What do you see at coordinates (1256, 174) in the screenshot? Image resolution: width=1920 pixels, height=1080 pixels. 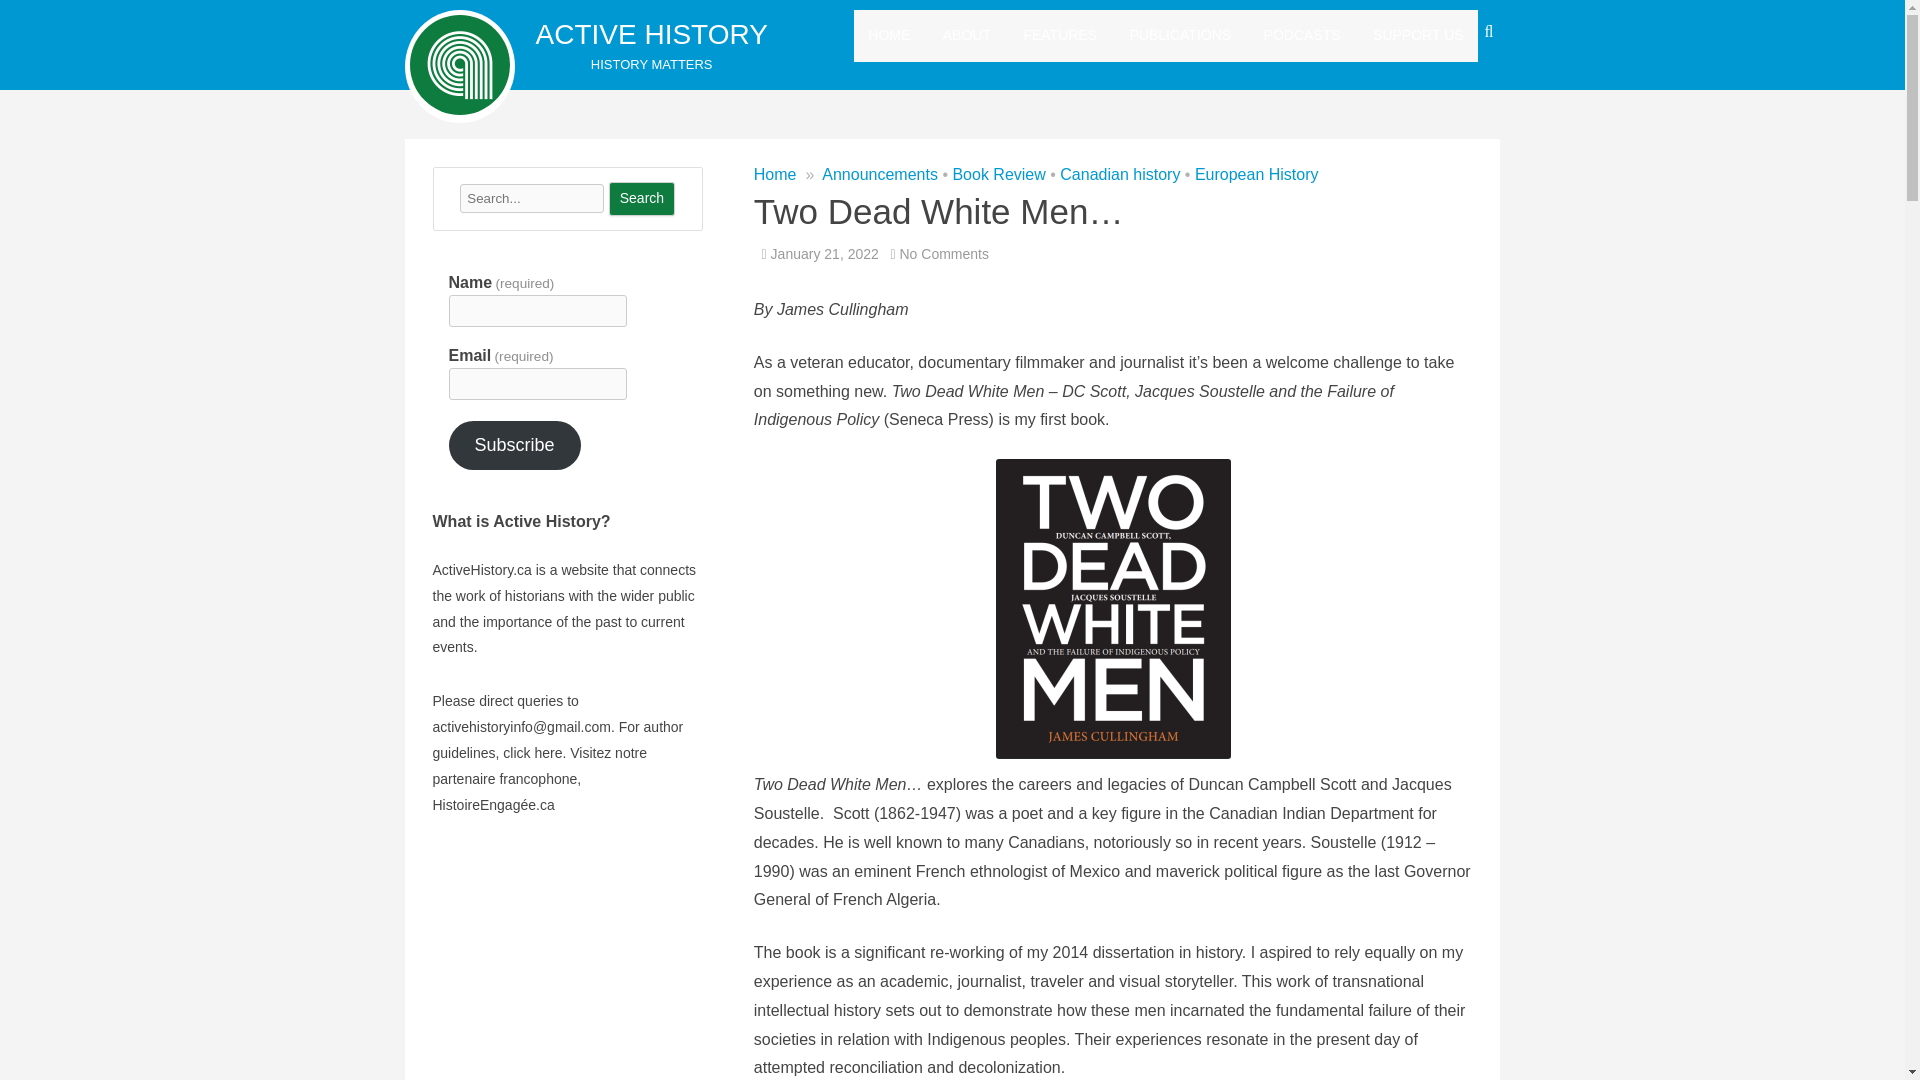 I see `European History` at bounding box center [1256, 174].